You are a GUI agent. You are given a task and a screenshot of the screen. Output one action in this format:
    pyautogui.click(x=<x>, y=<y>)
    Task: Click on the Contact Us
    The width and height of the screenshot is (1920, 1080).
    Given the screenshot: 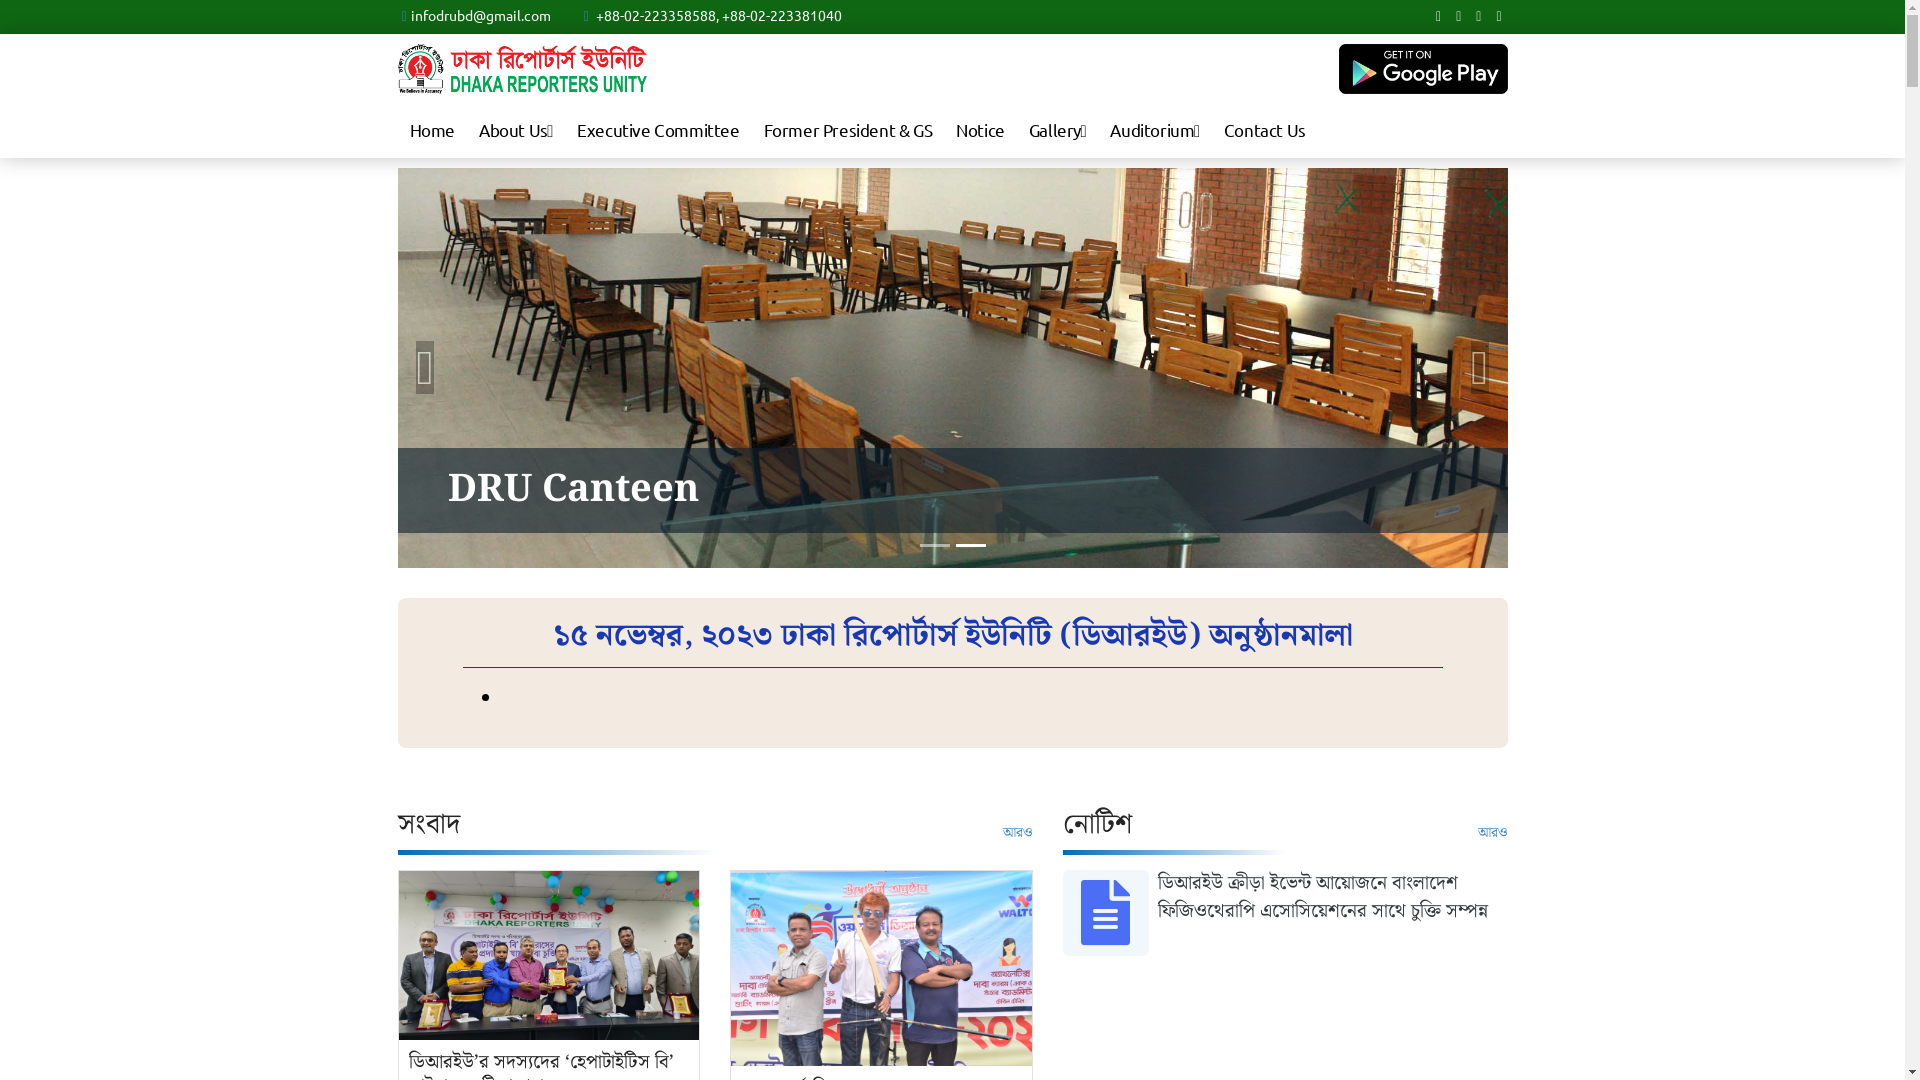 What is the action you would take?
    pyautogui.click(x=1265, y=130)
    